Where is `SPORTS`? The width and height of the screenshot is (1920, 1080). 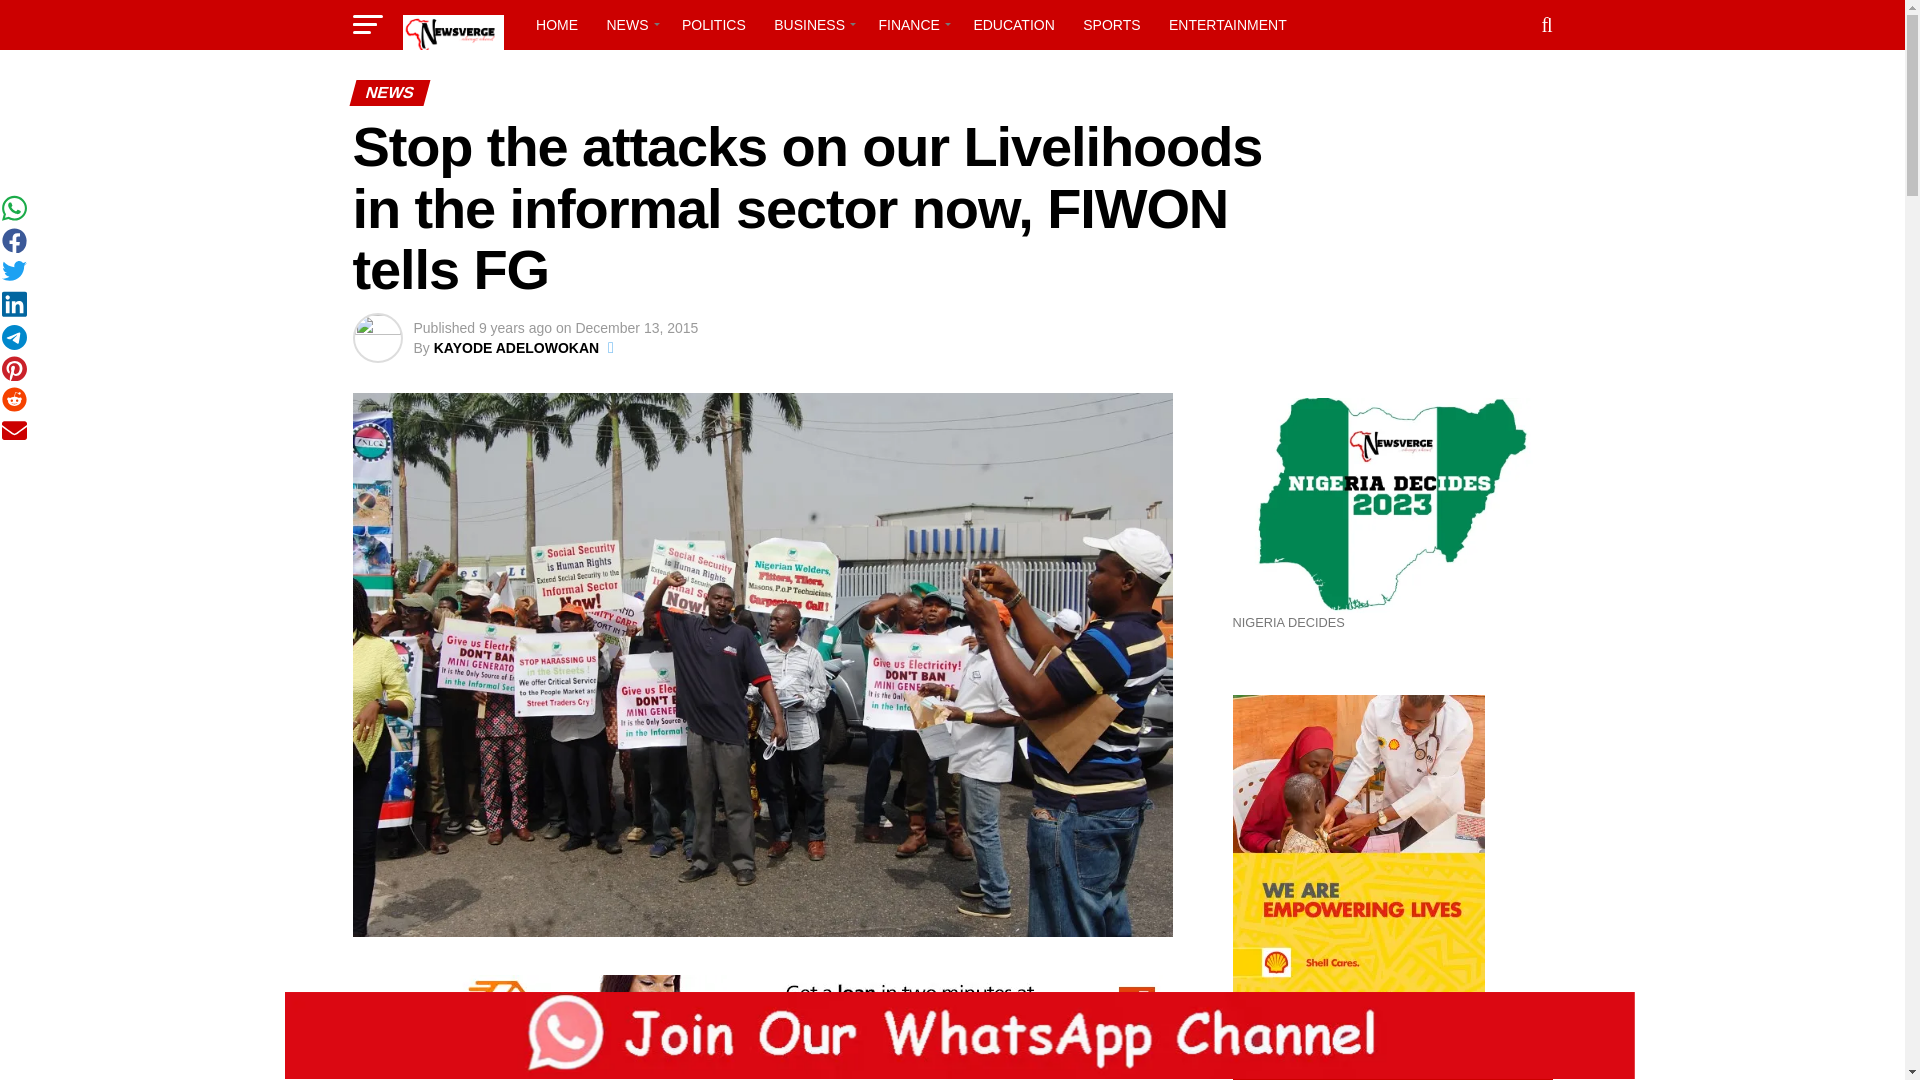
SPORTS is located at coordinates (1112, 24).